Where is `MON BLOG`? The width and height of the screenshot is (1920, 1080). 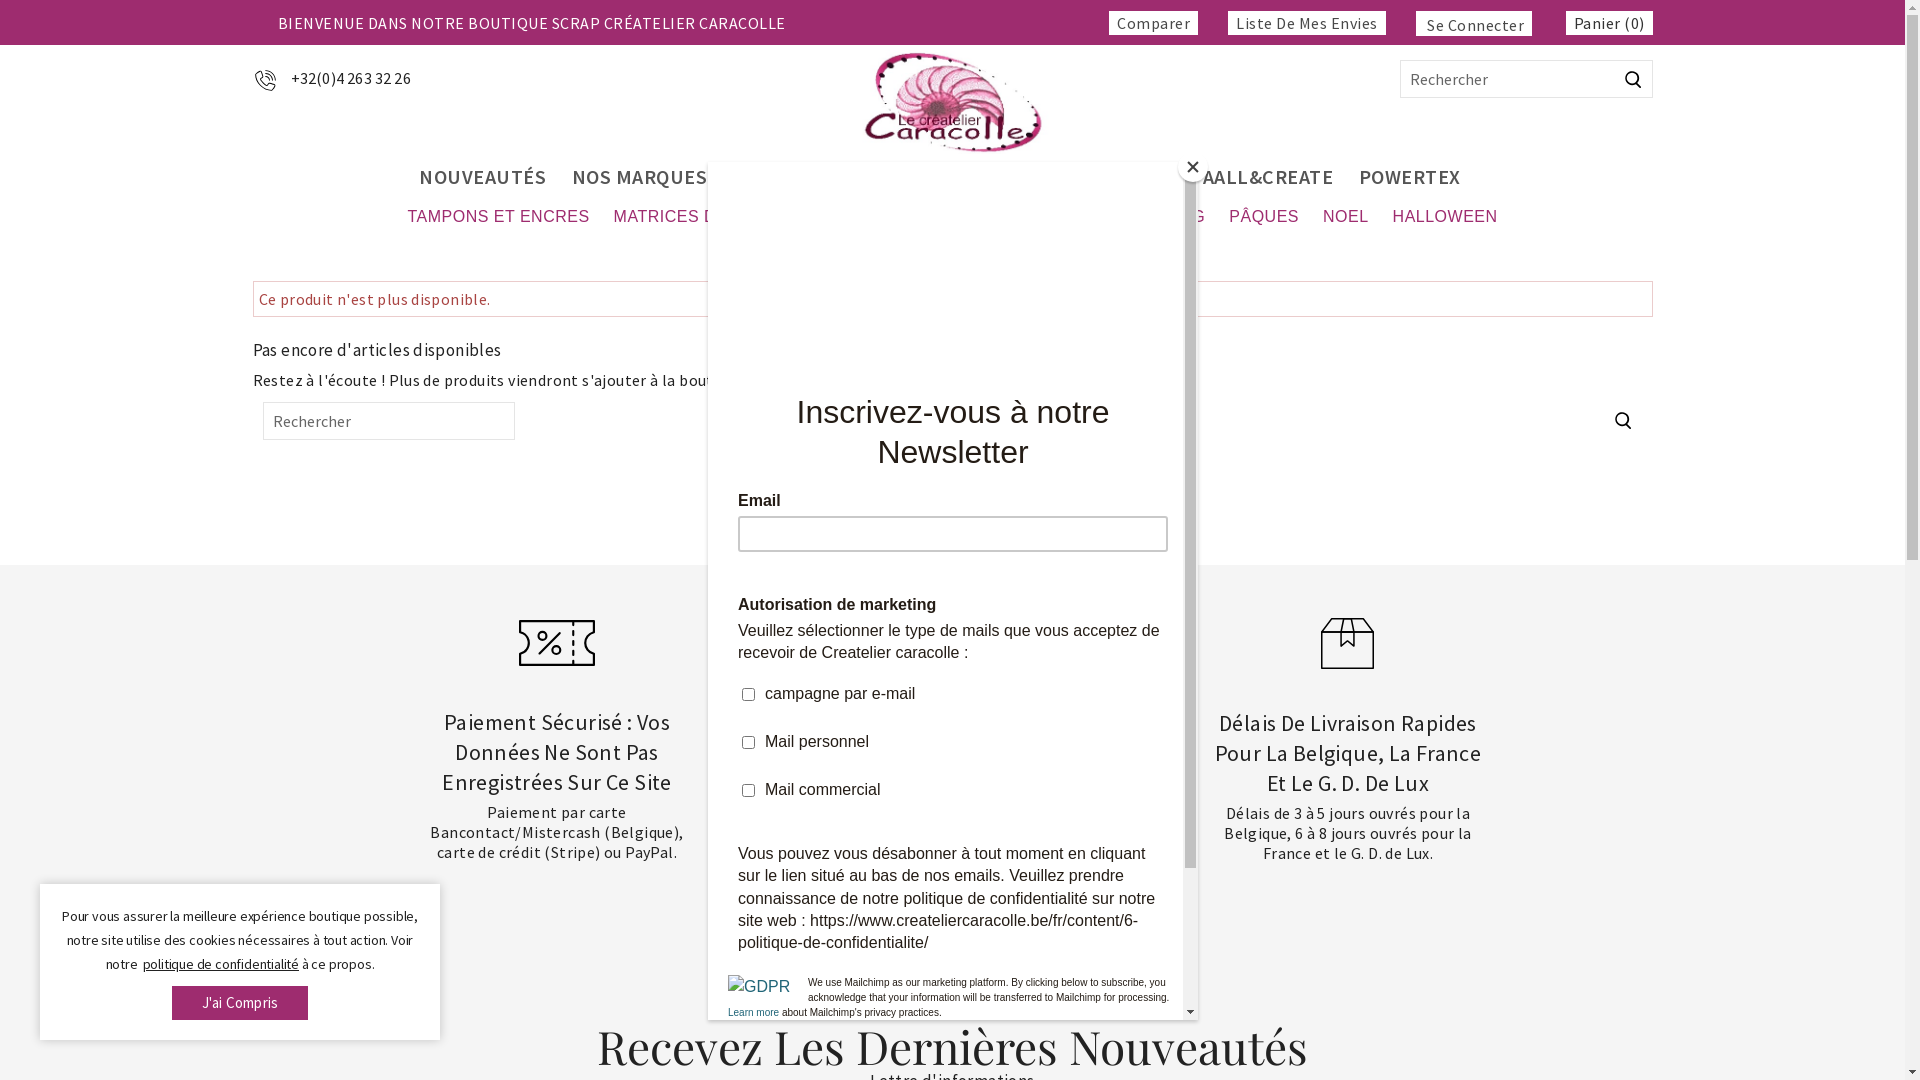
MON BLOG is located at coordinates (1160, 217).